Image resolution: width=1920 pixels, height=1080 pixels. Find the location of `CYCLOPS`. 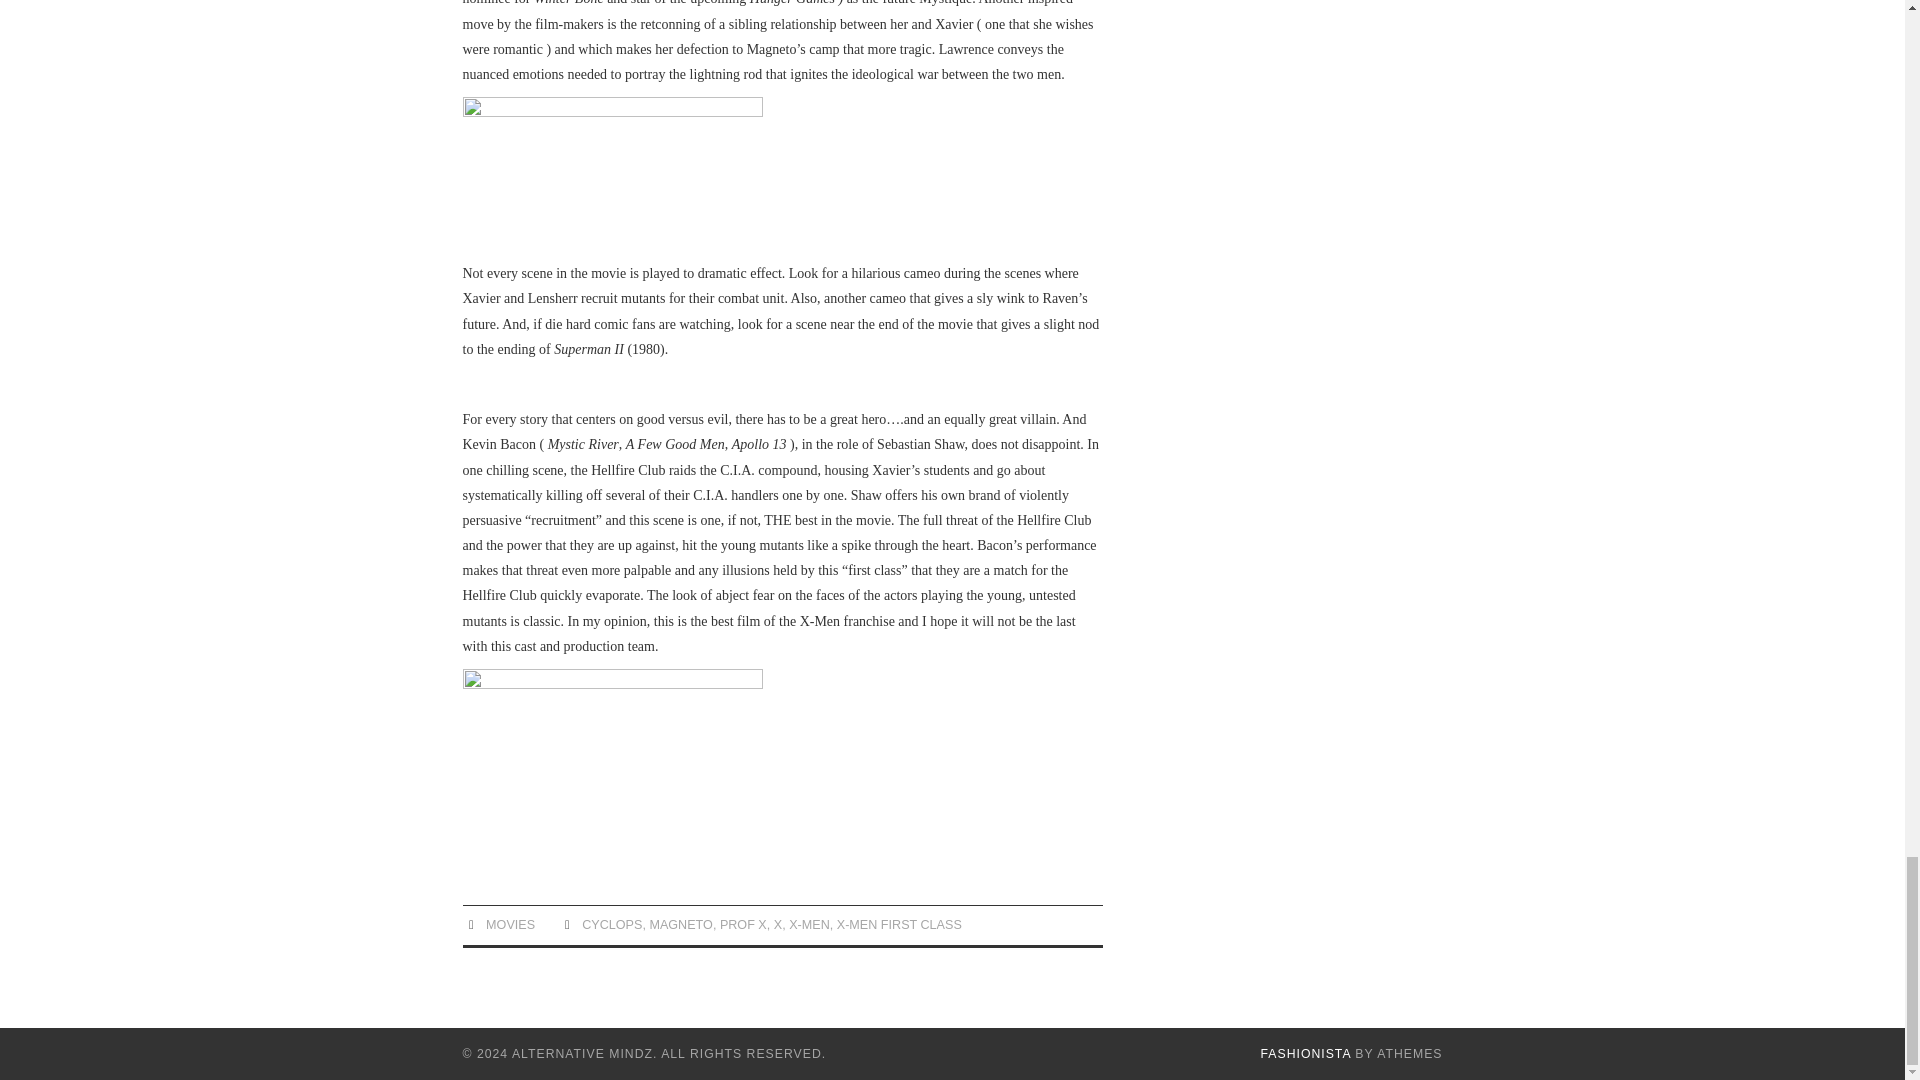

CYCLOPS is located at coordinates (611, 925).